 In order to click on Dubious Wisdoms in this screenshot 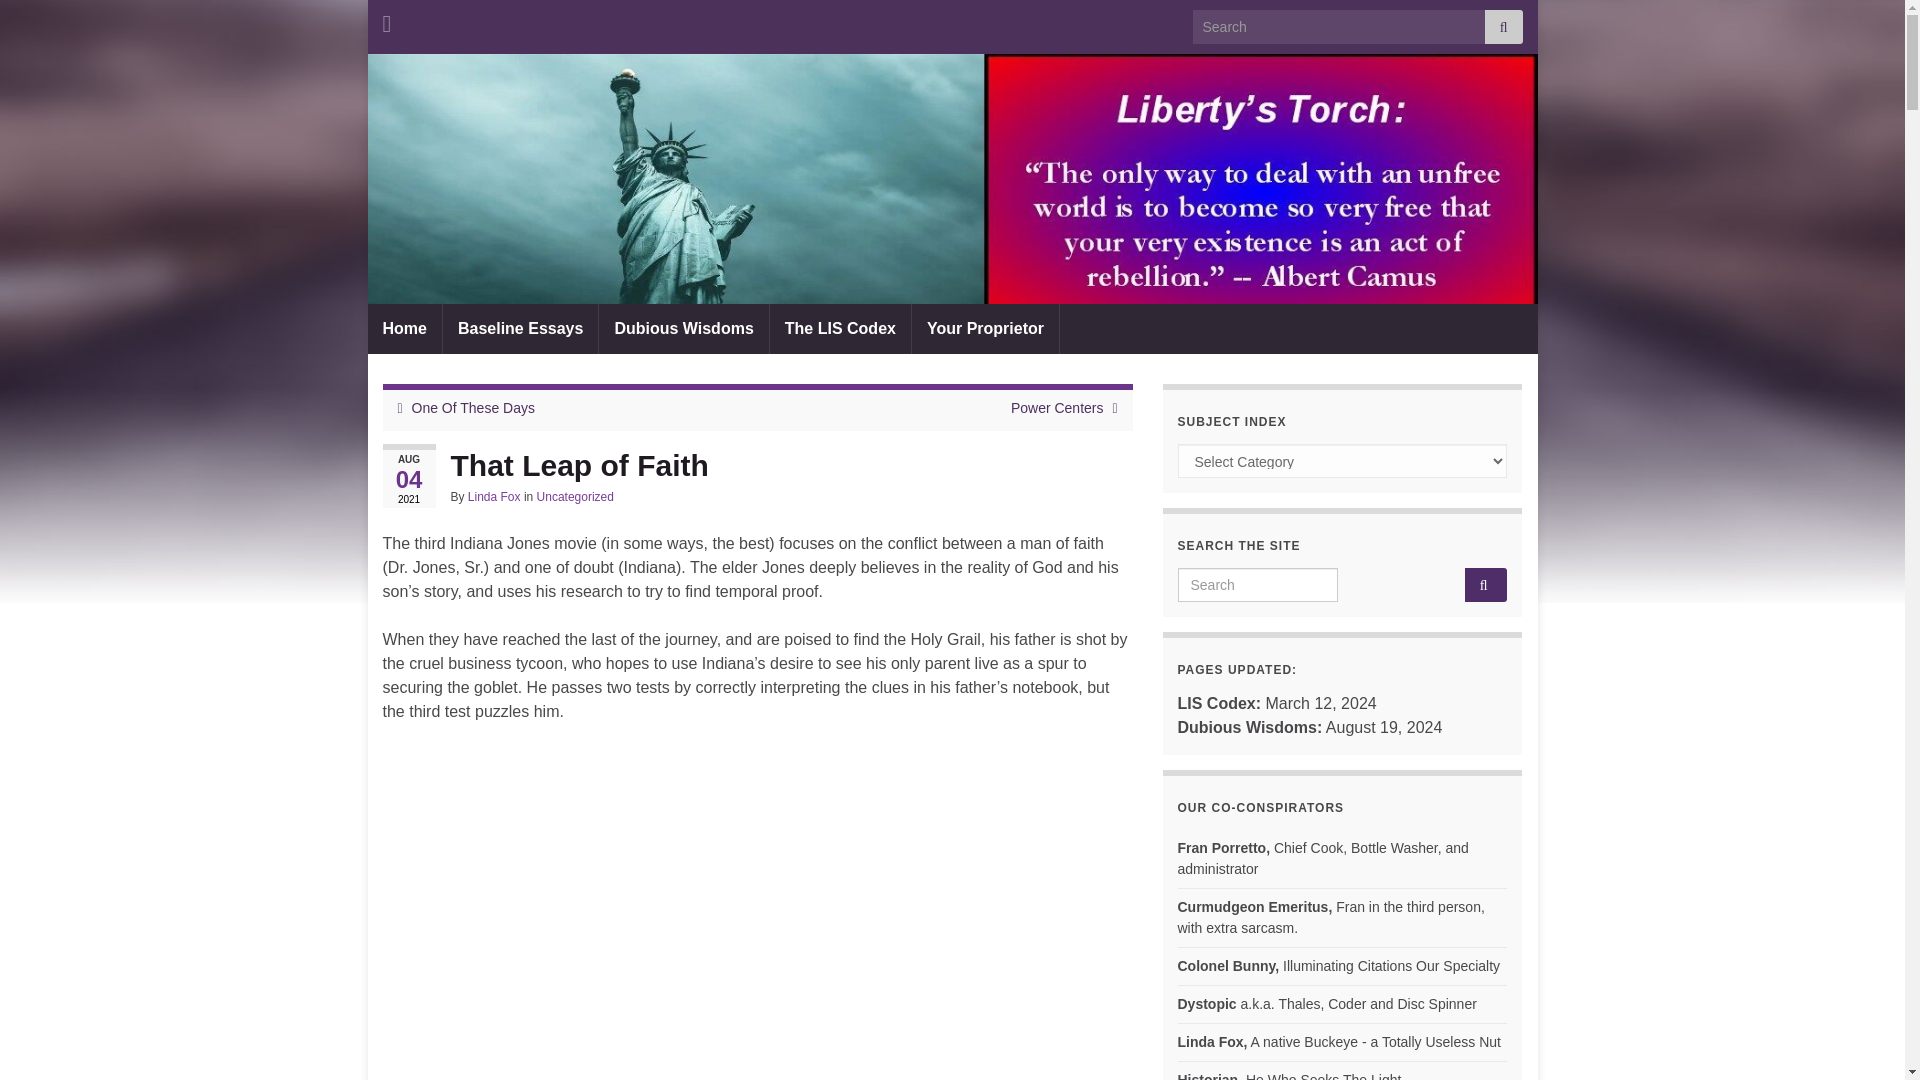, I will do `click(684, 328)`.